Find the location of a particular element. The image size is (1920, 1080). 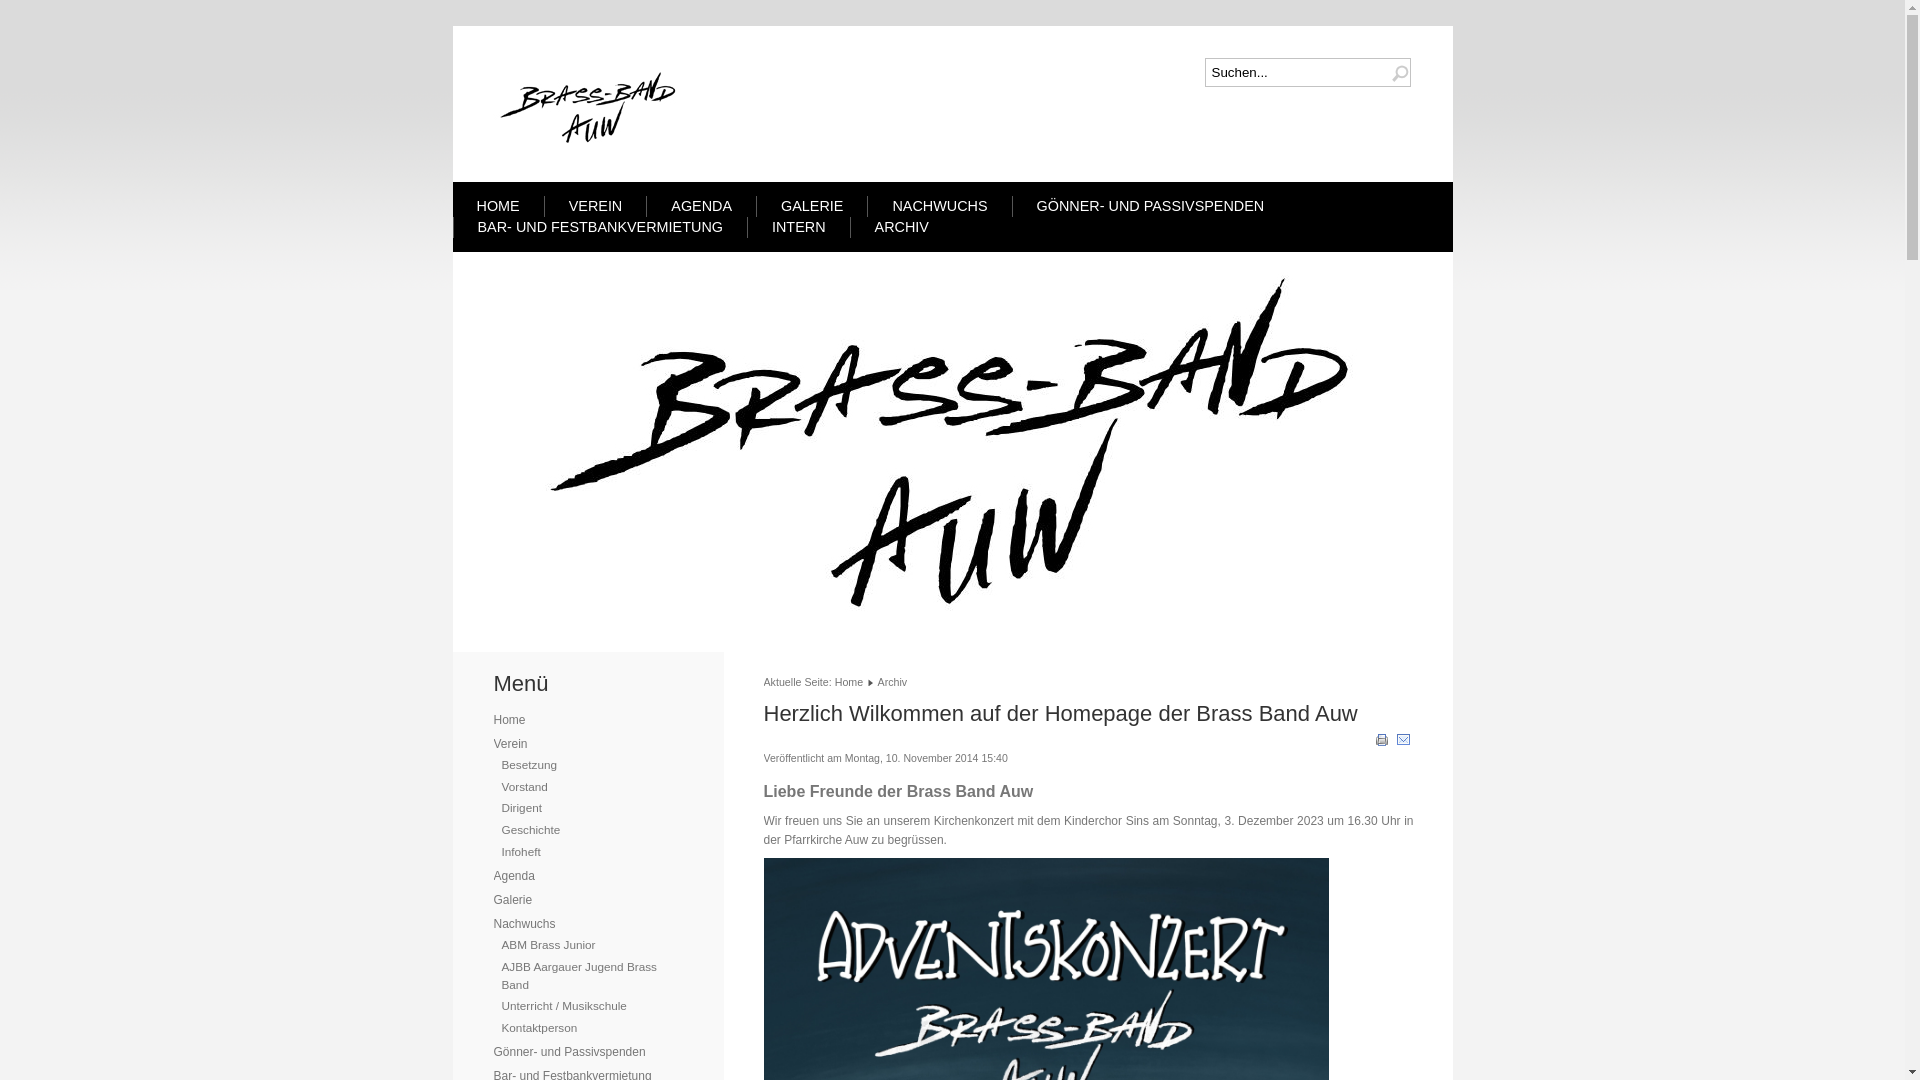

AGENDA is located at coordinates (702, 206).